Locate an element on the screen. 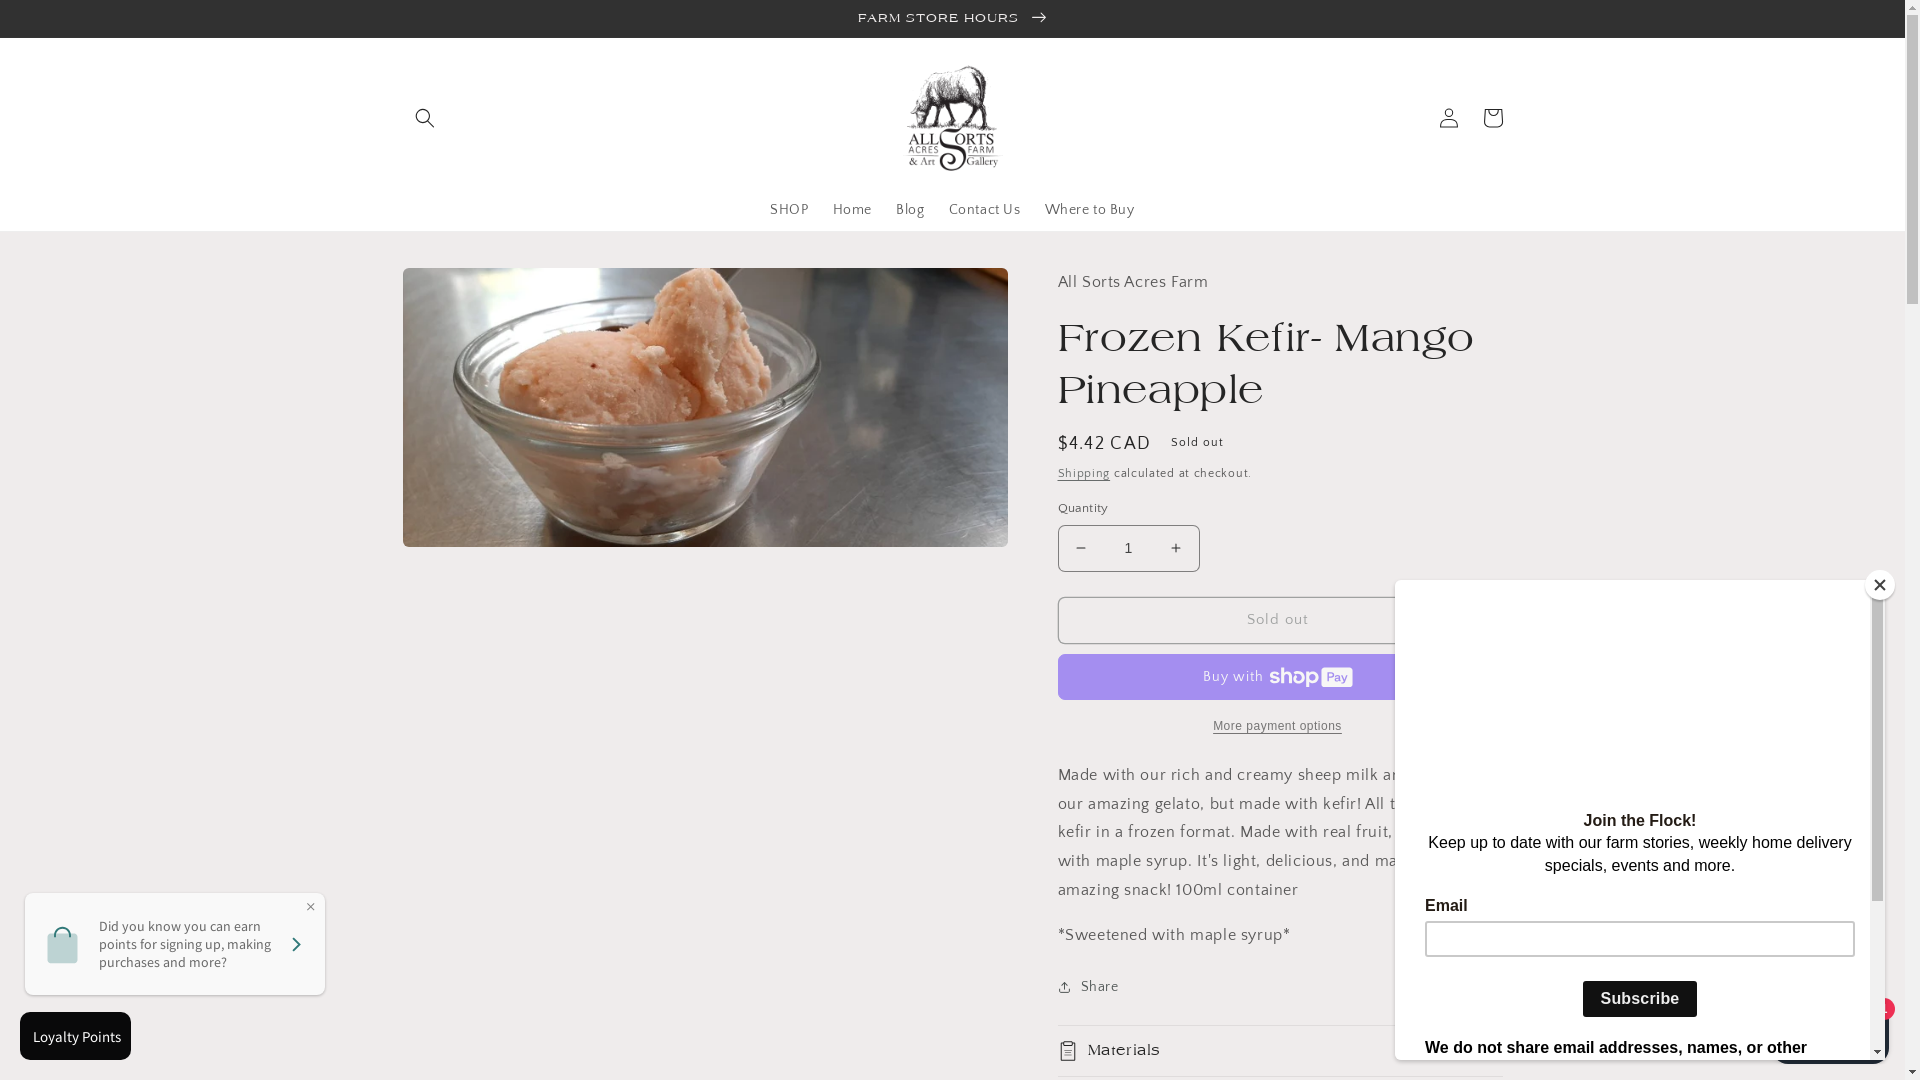  Increase quantity for Frozen Kefir- Mango Pineapple is located at coordinates (1176, 548).